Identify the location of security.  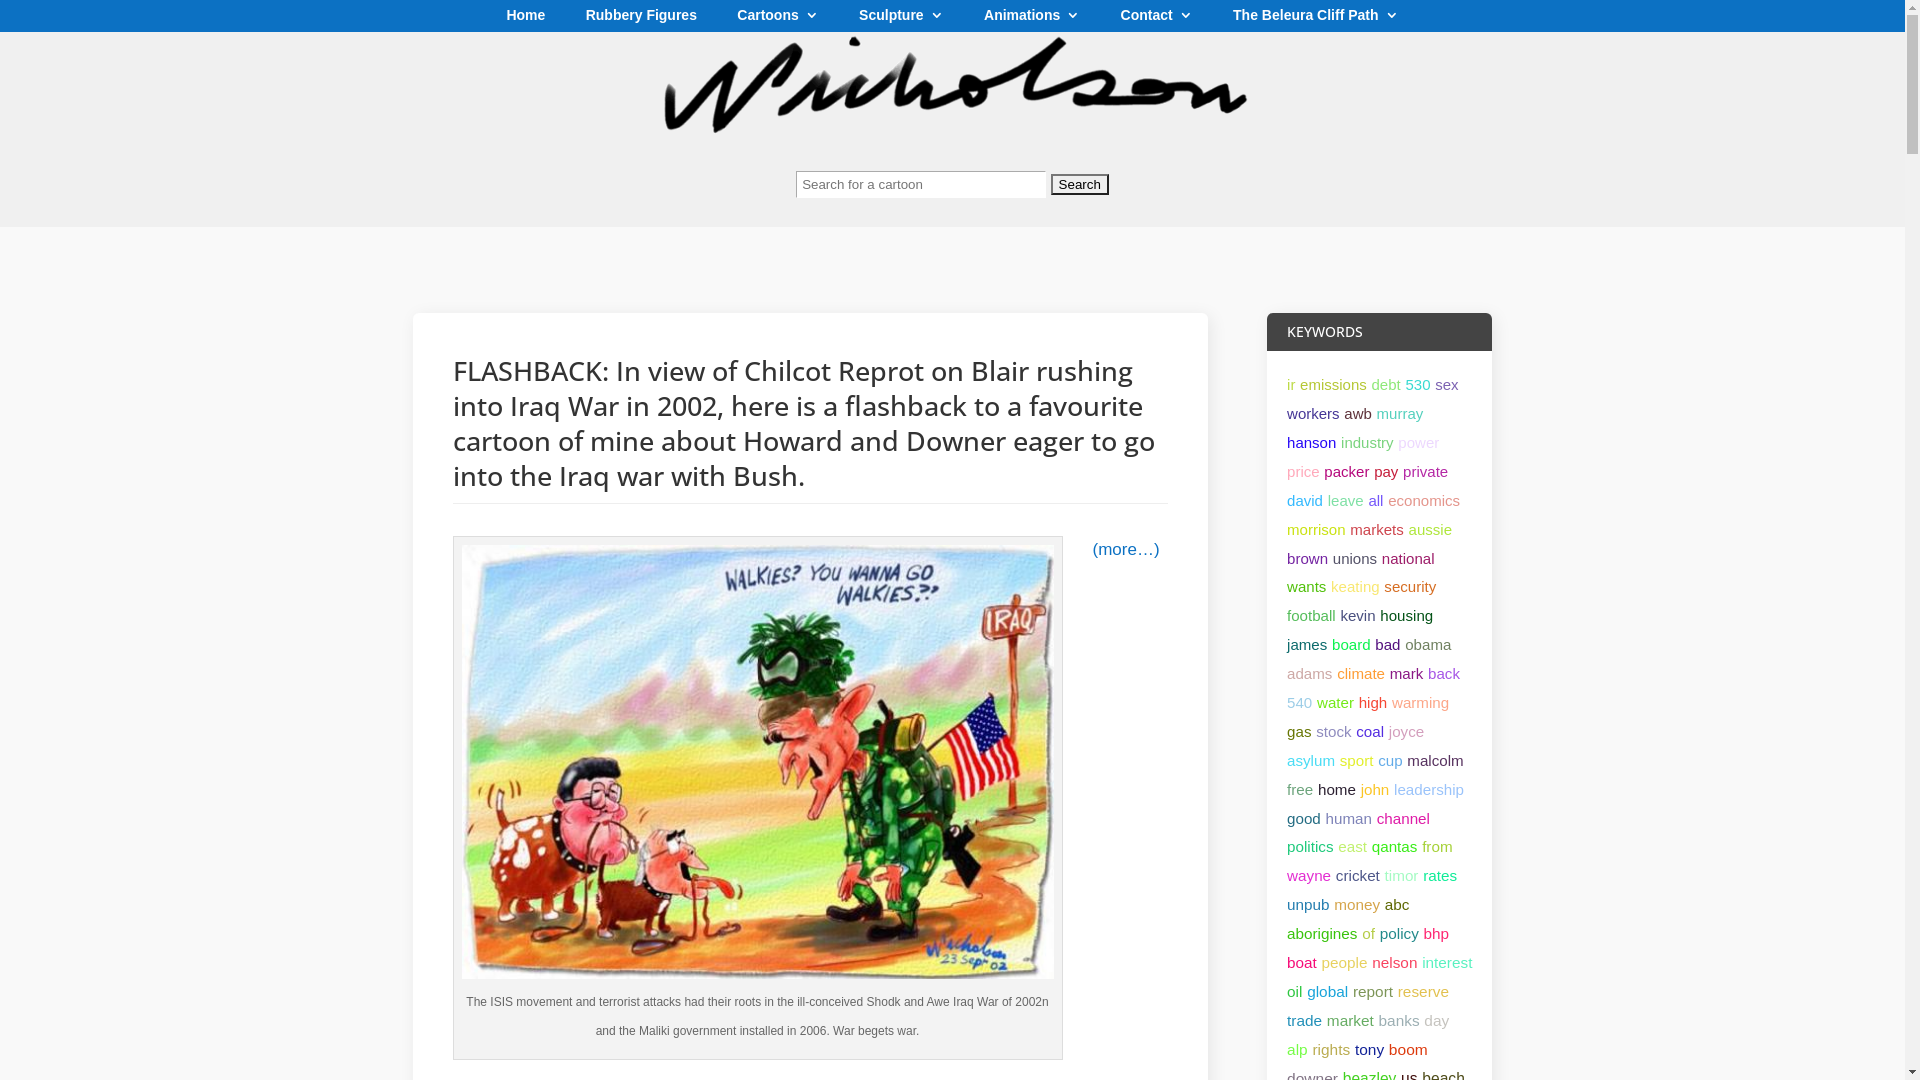
(1410, 586).